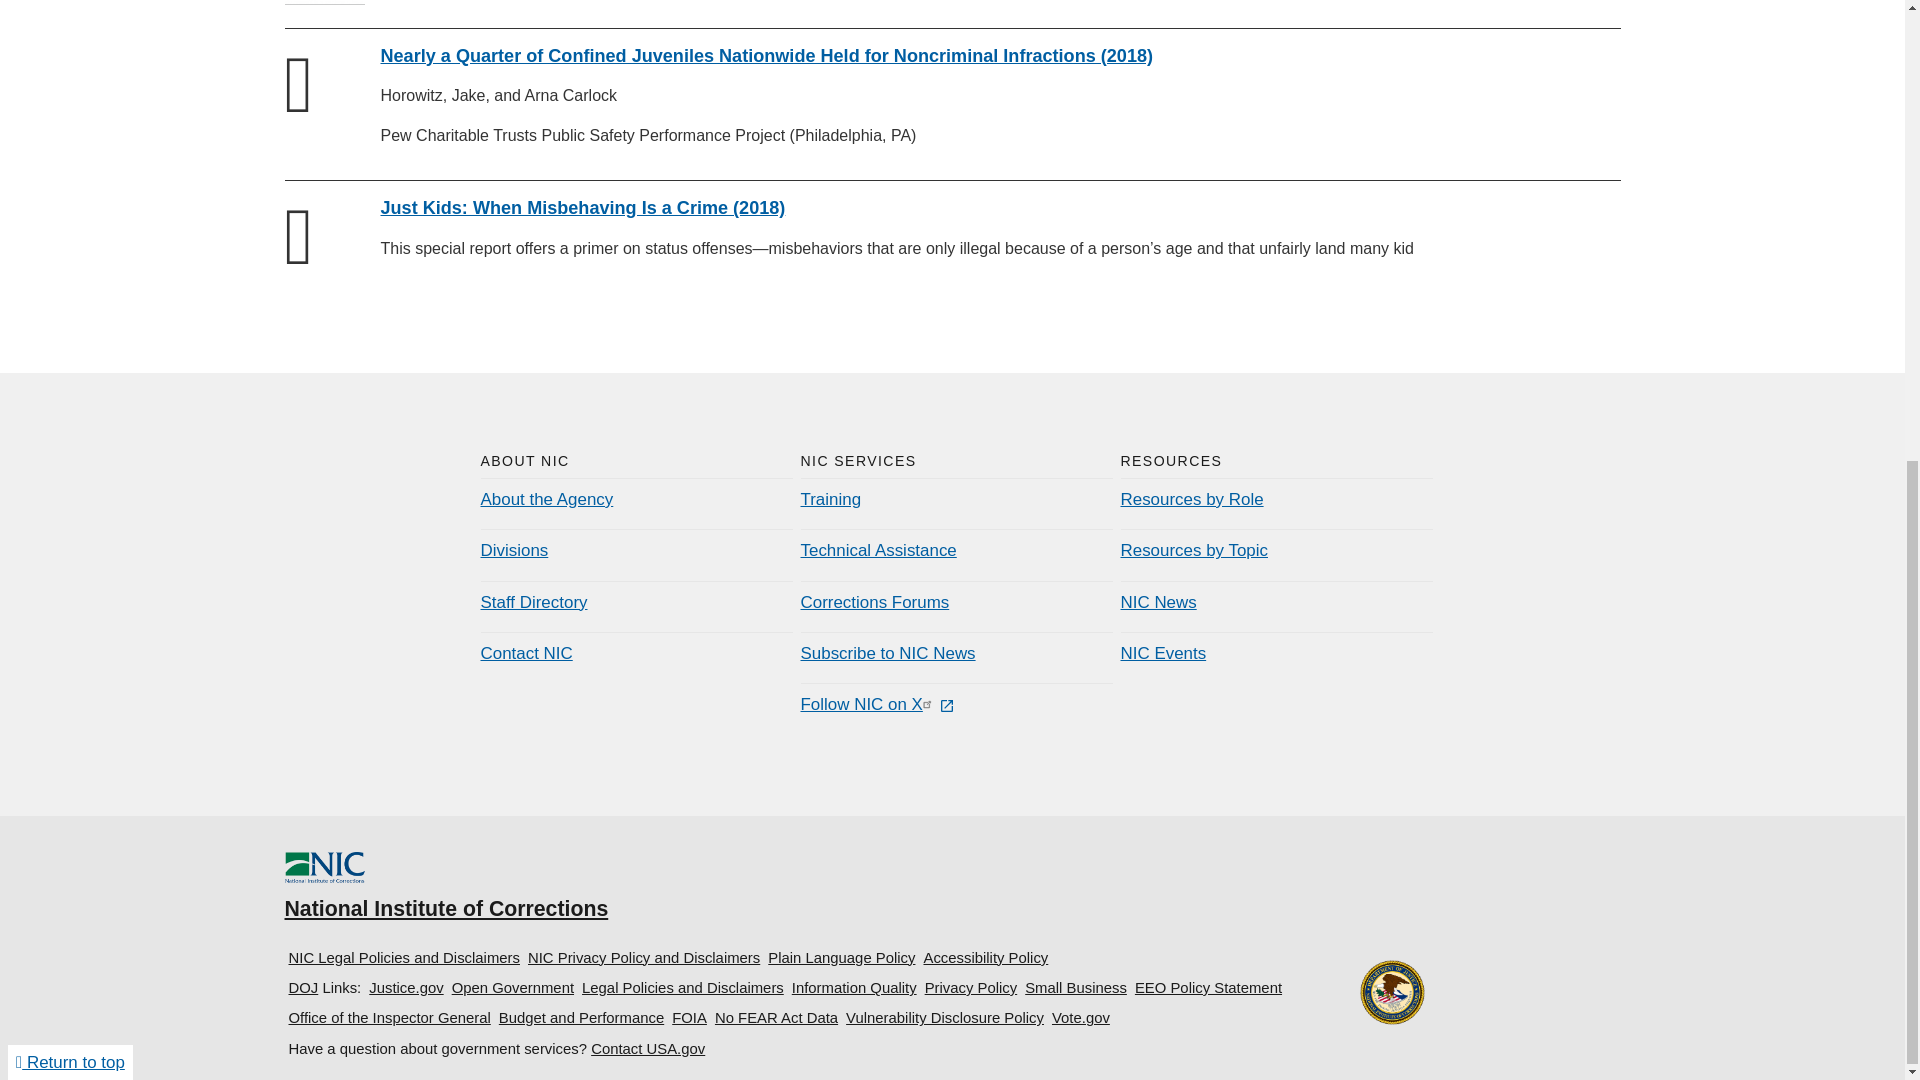 Image resolution: width=1920 pixels, height=1080 pixels. What do you see at coordinates (534, 602) in the screenshot?
I see `Staff Directory` at bounding box center [534, 602].